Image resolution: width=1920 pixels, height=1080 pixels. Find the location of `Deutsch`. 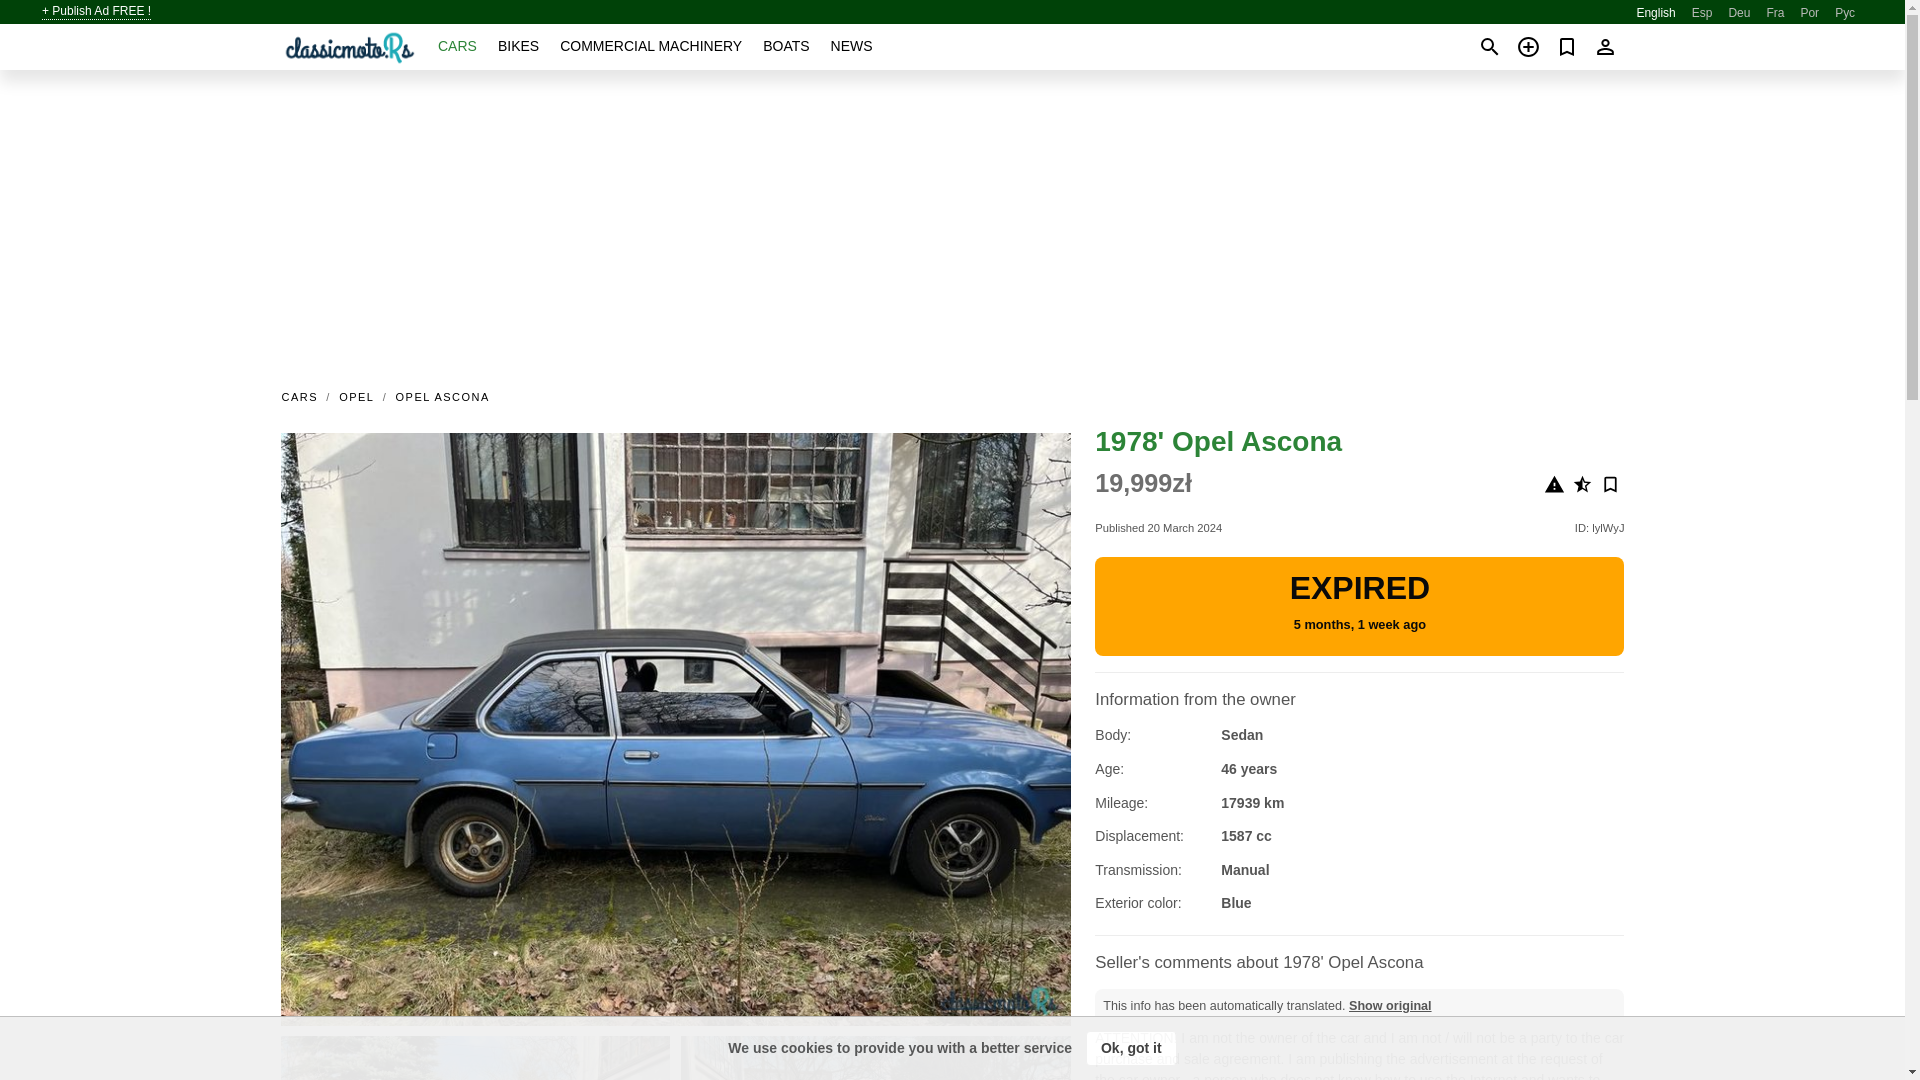

Deutsch is located at coordinates (1738, 13).